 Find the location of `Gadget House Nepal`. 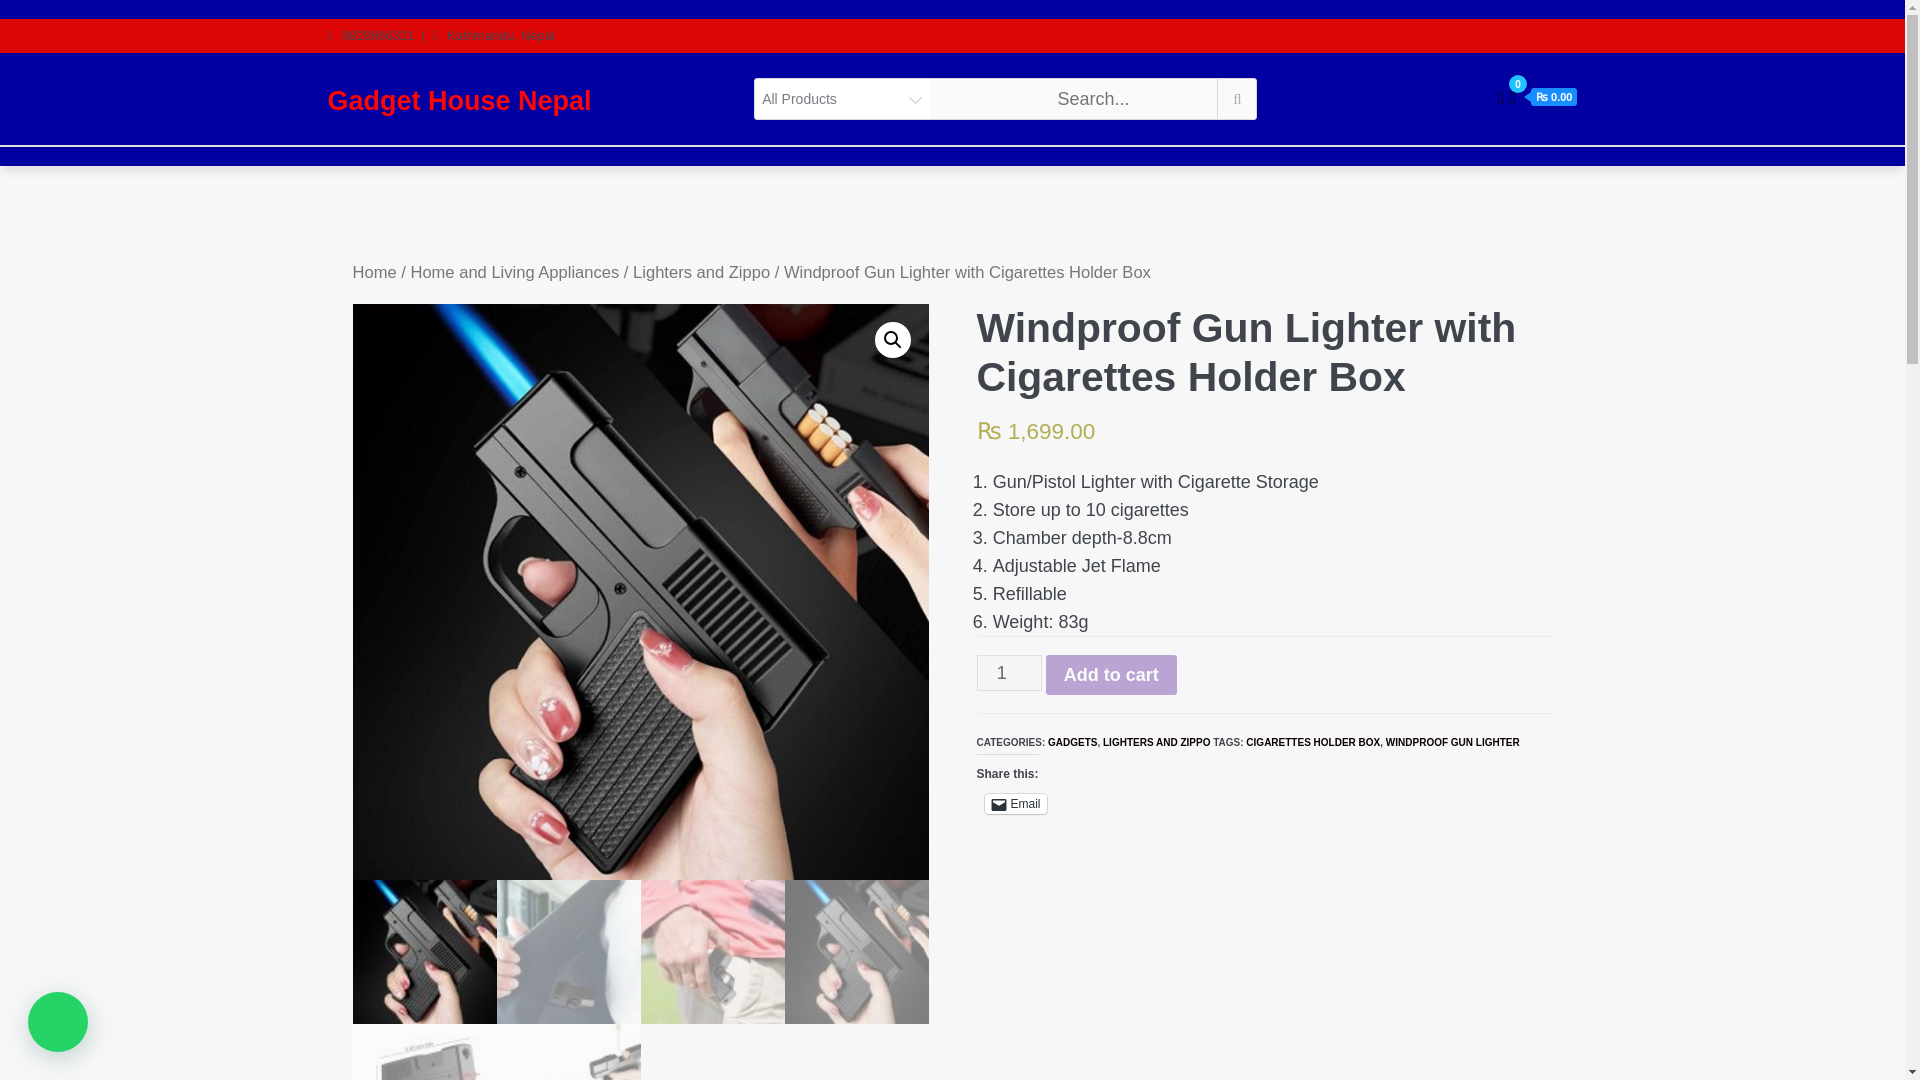

Gadget House Nepal is located at coordinates (460, 100).